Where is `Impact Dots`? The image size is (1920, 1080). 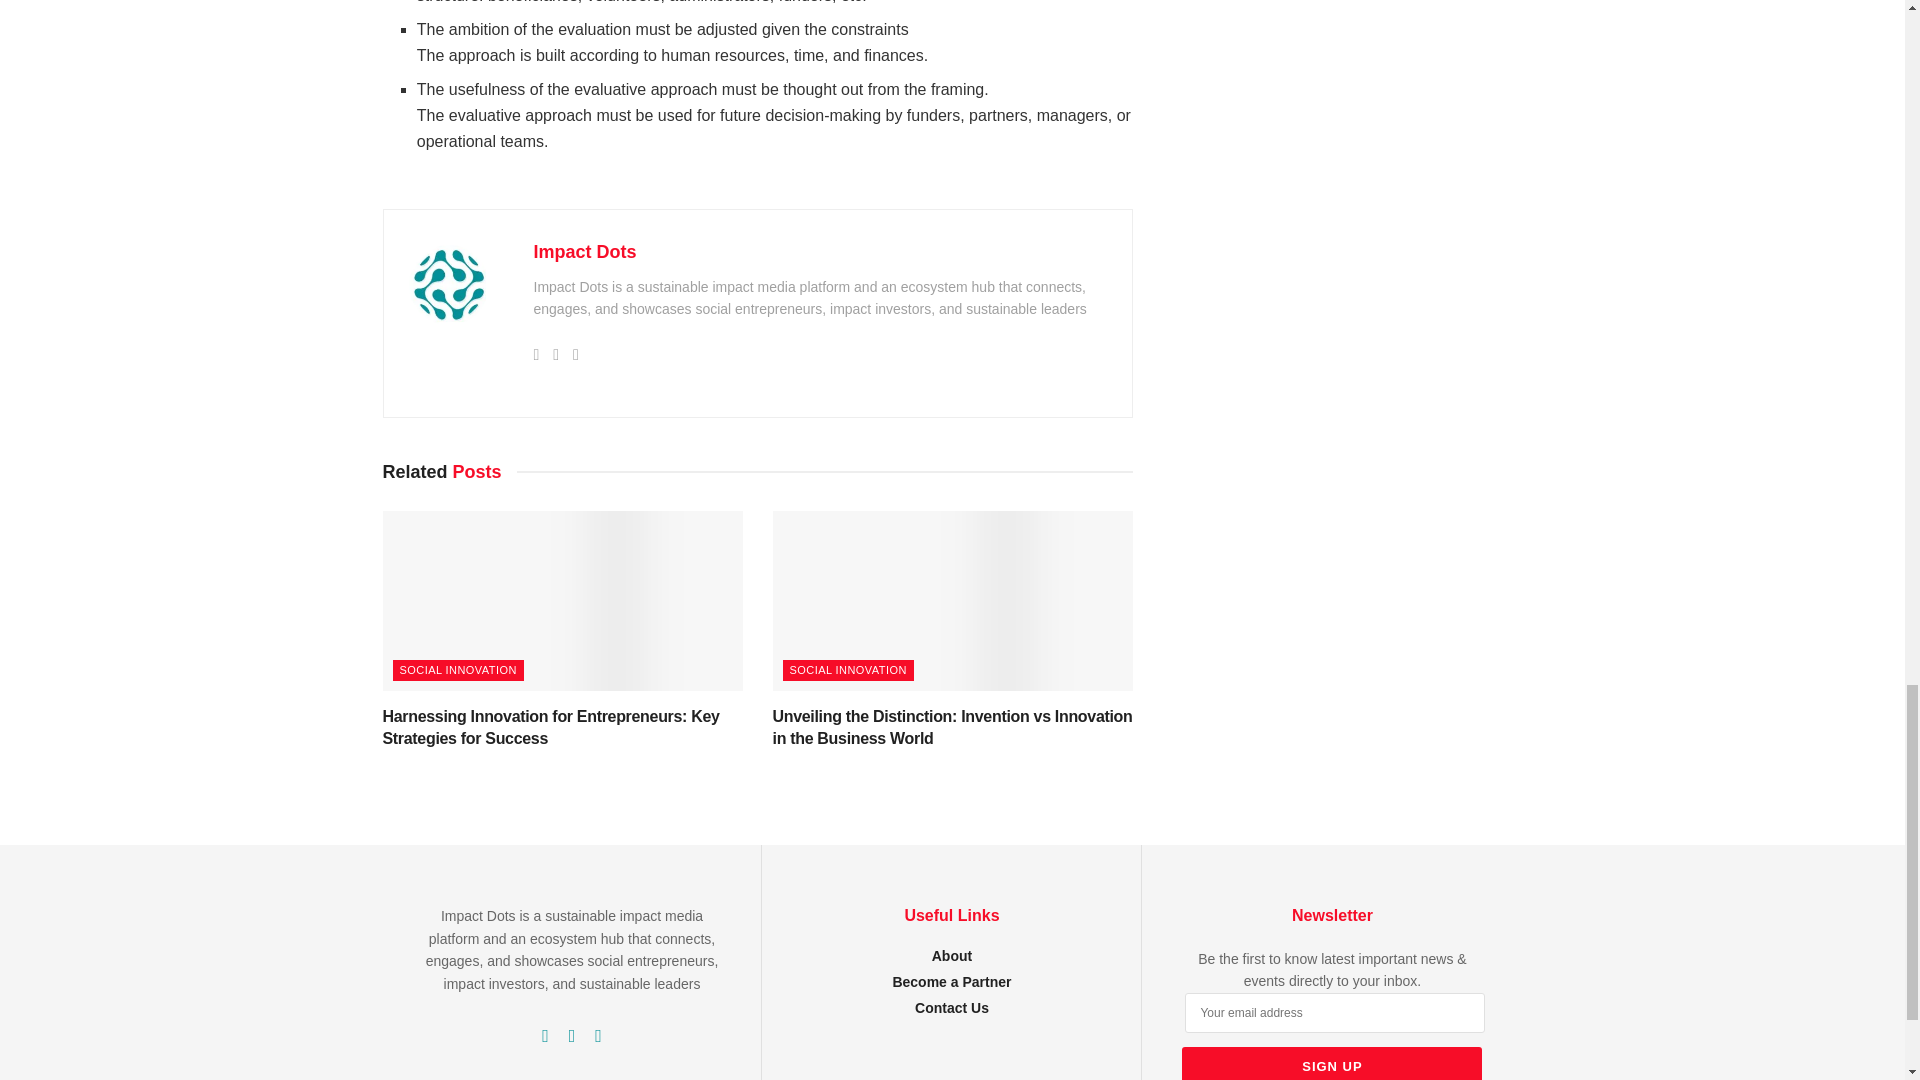
Impact Dots is located at coordinates (585, 252).